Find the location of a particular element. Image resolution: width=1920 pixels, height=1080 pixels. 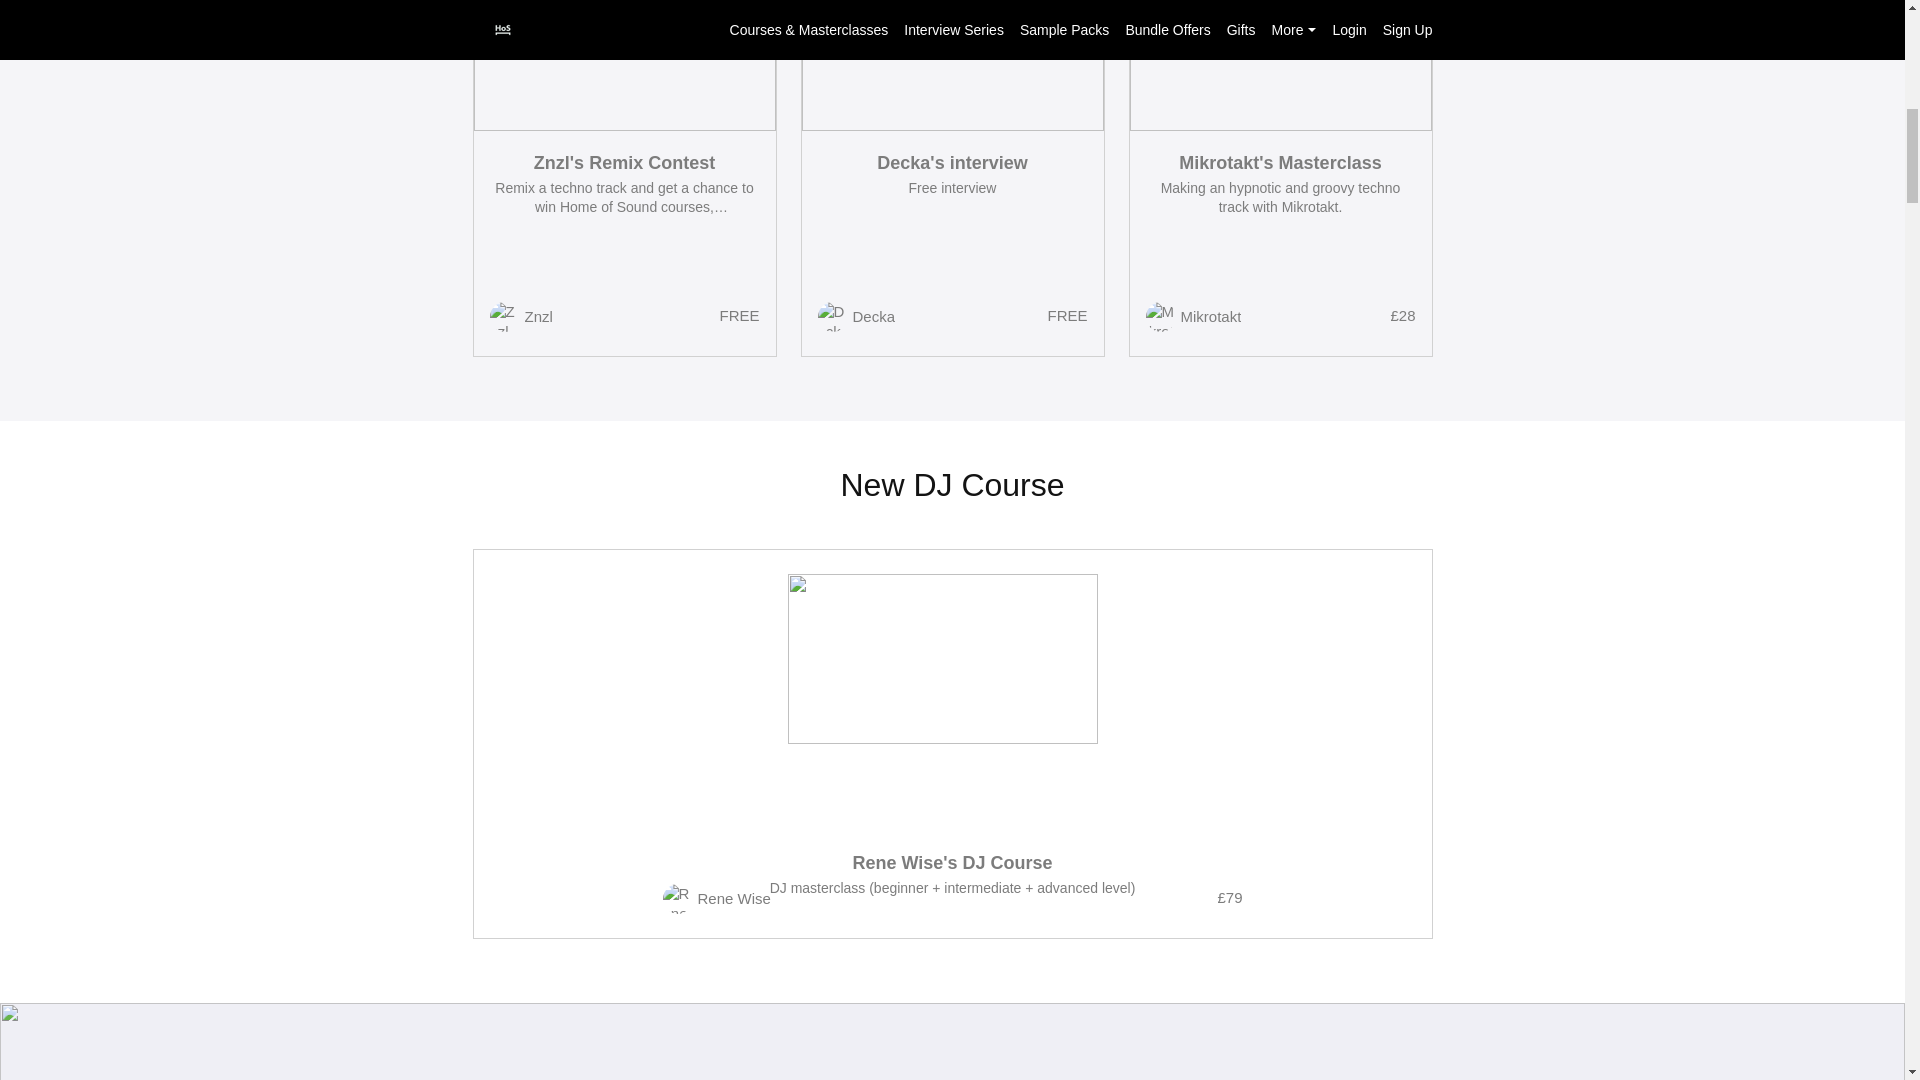

Znzl is located at coordinates (538, 316).